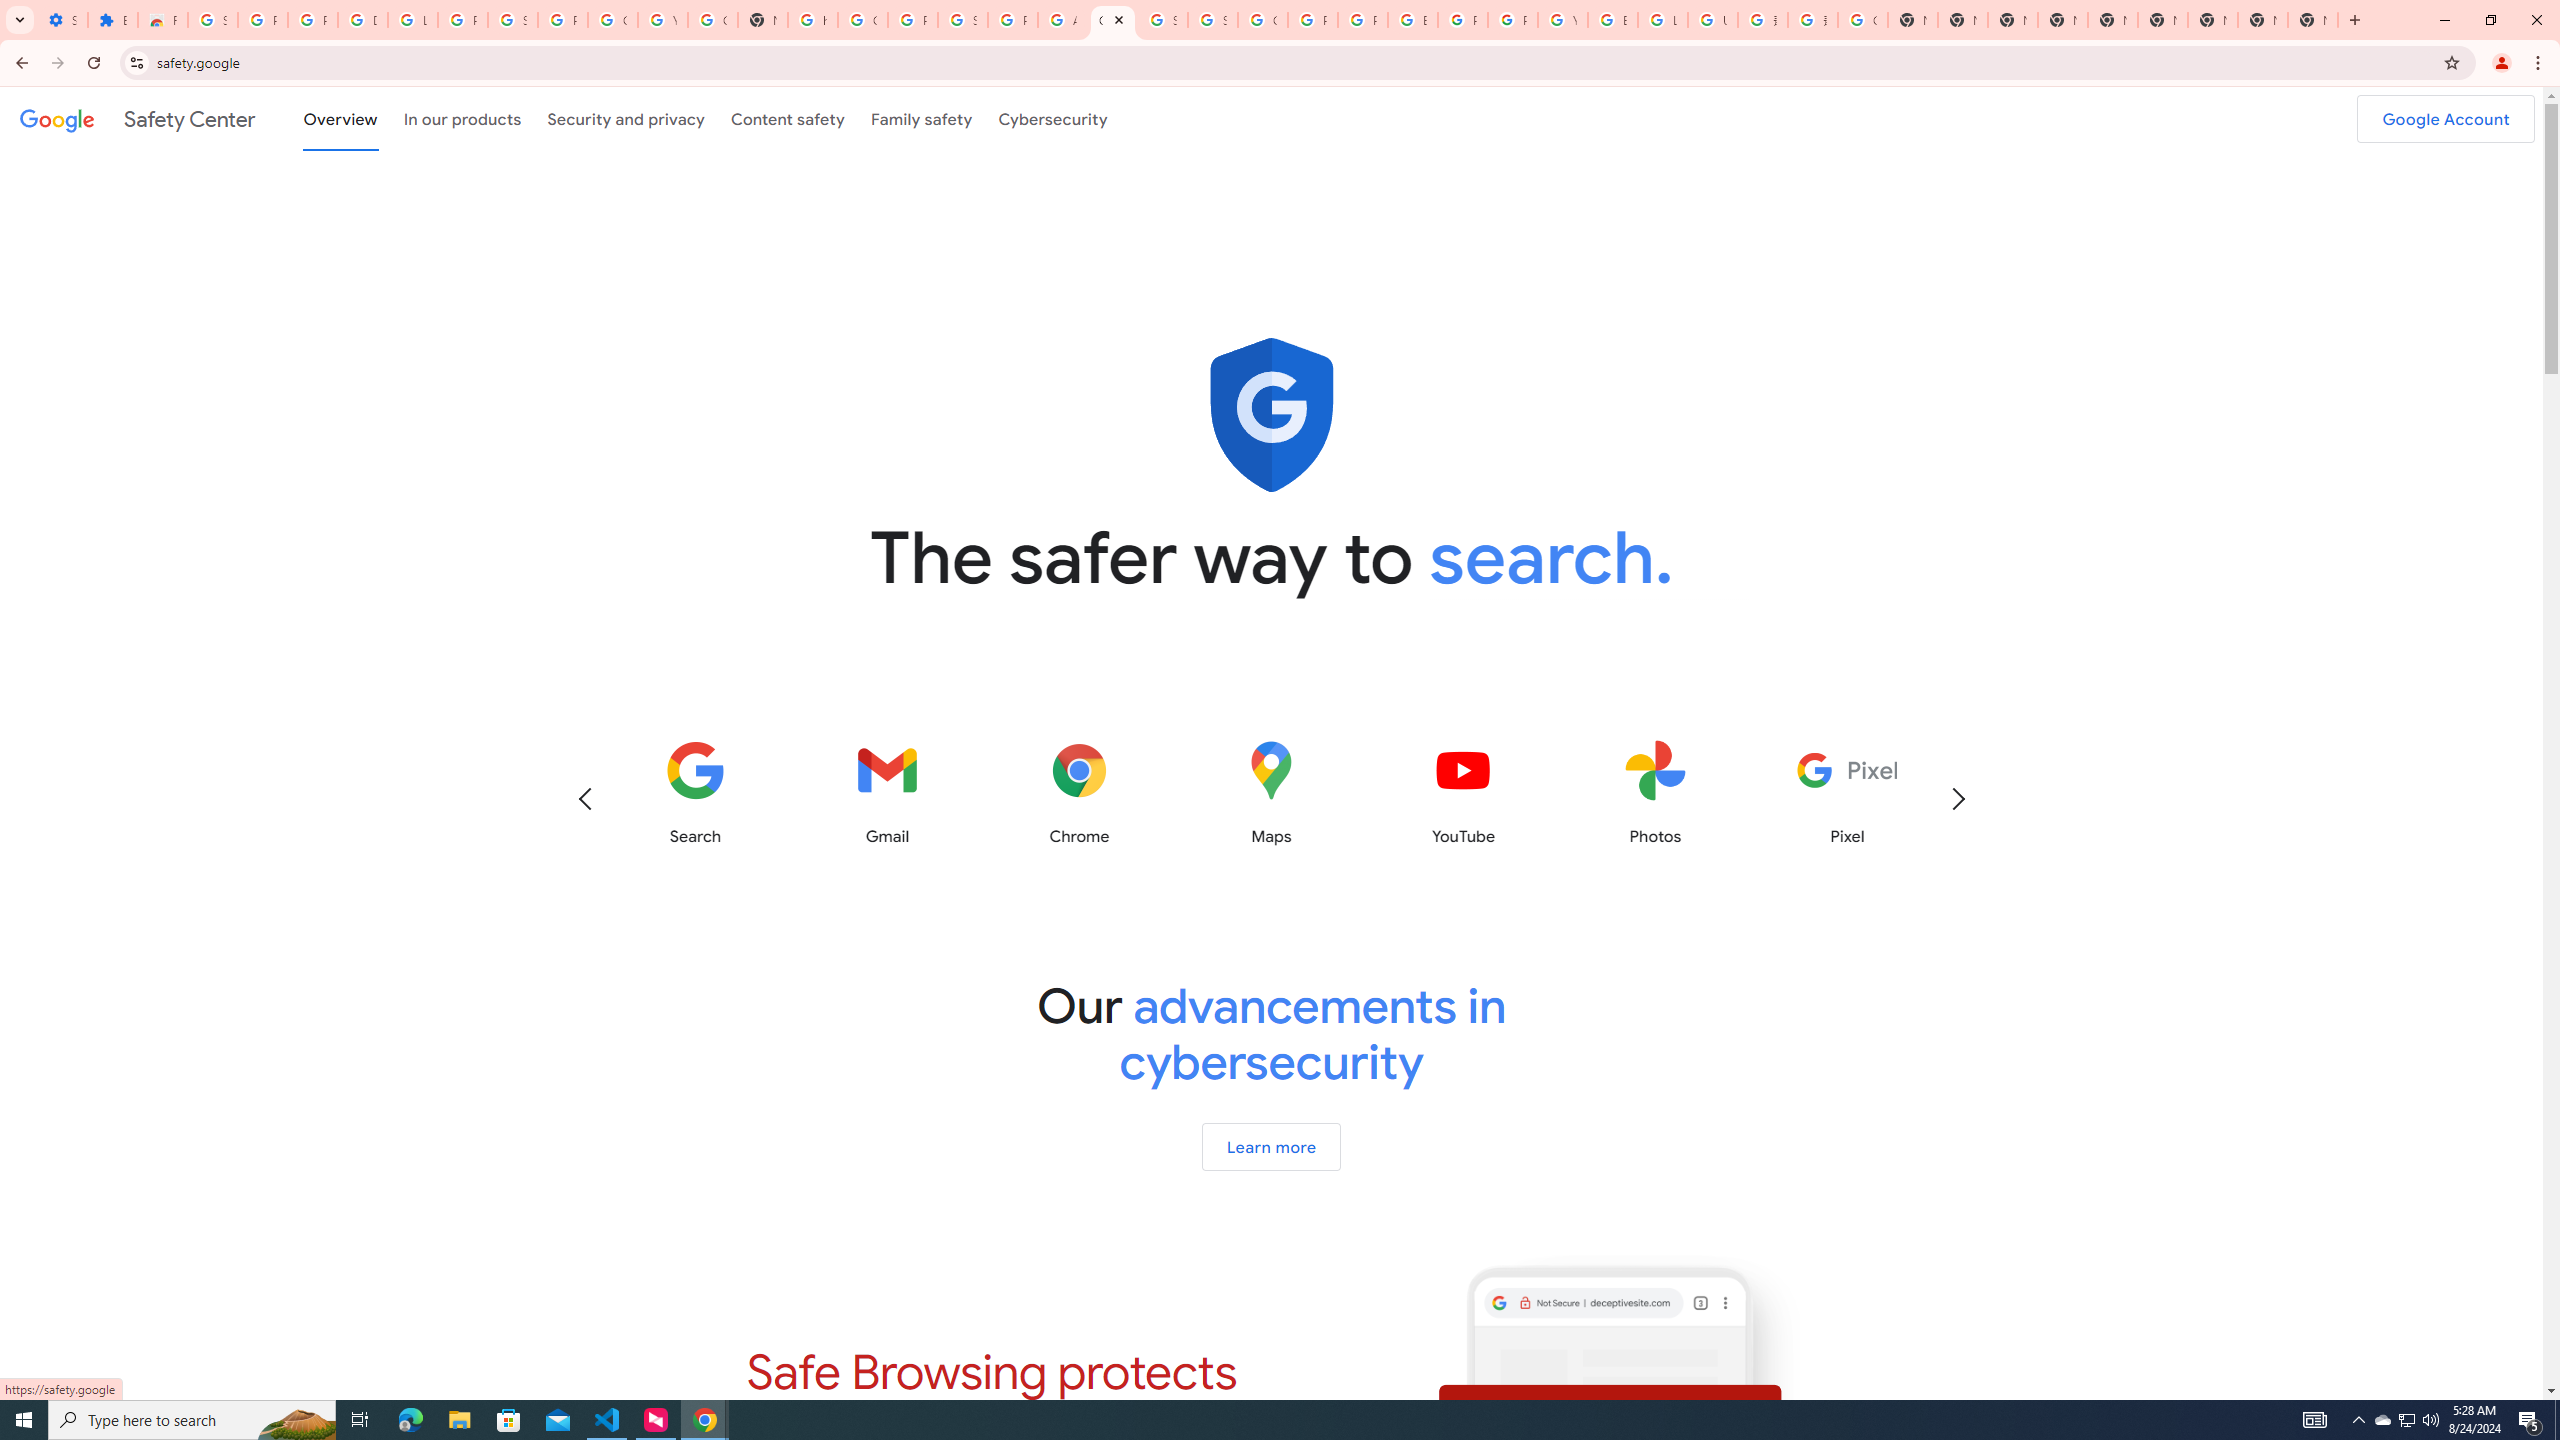 This screenshot has height=1440, width=2560. I want to click on Settings - On startup, so click(62, 20).